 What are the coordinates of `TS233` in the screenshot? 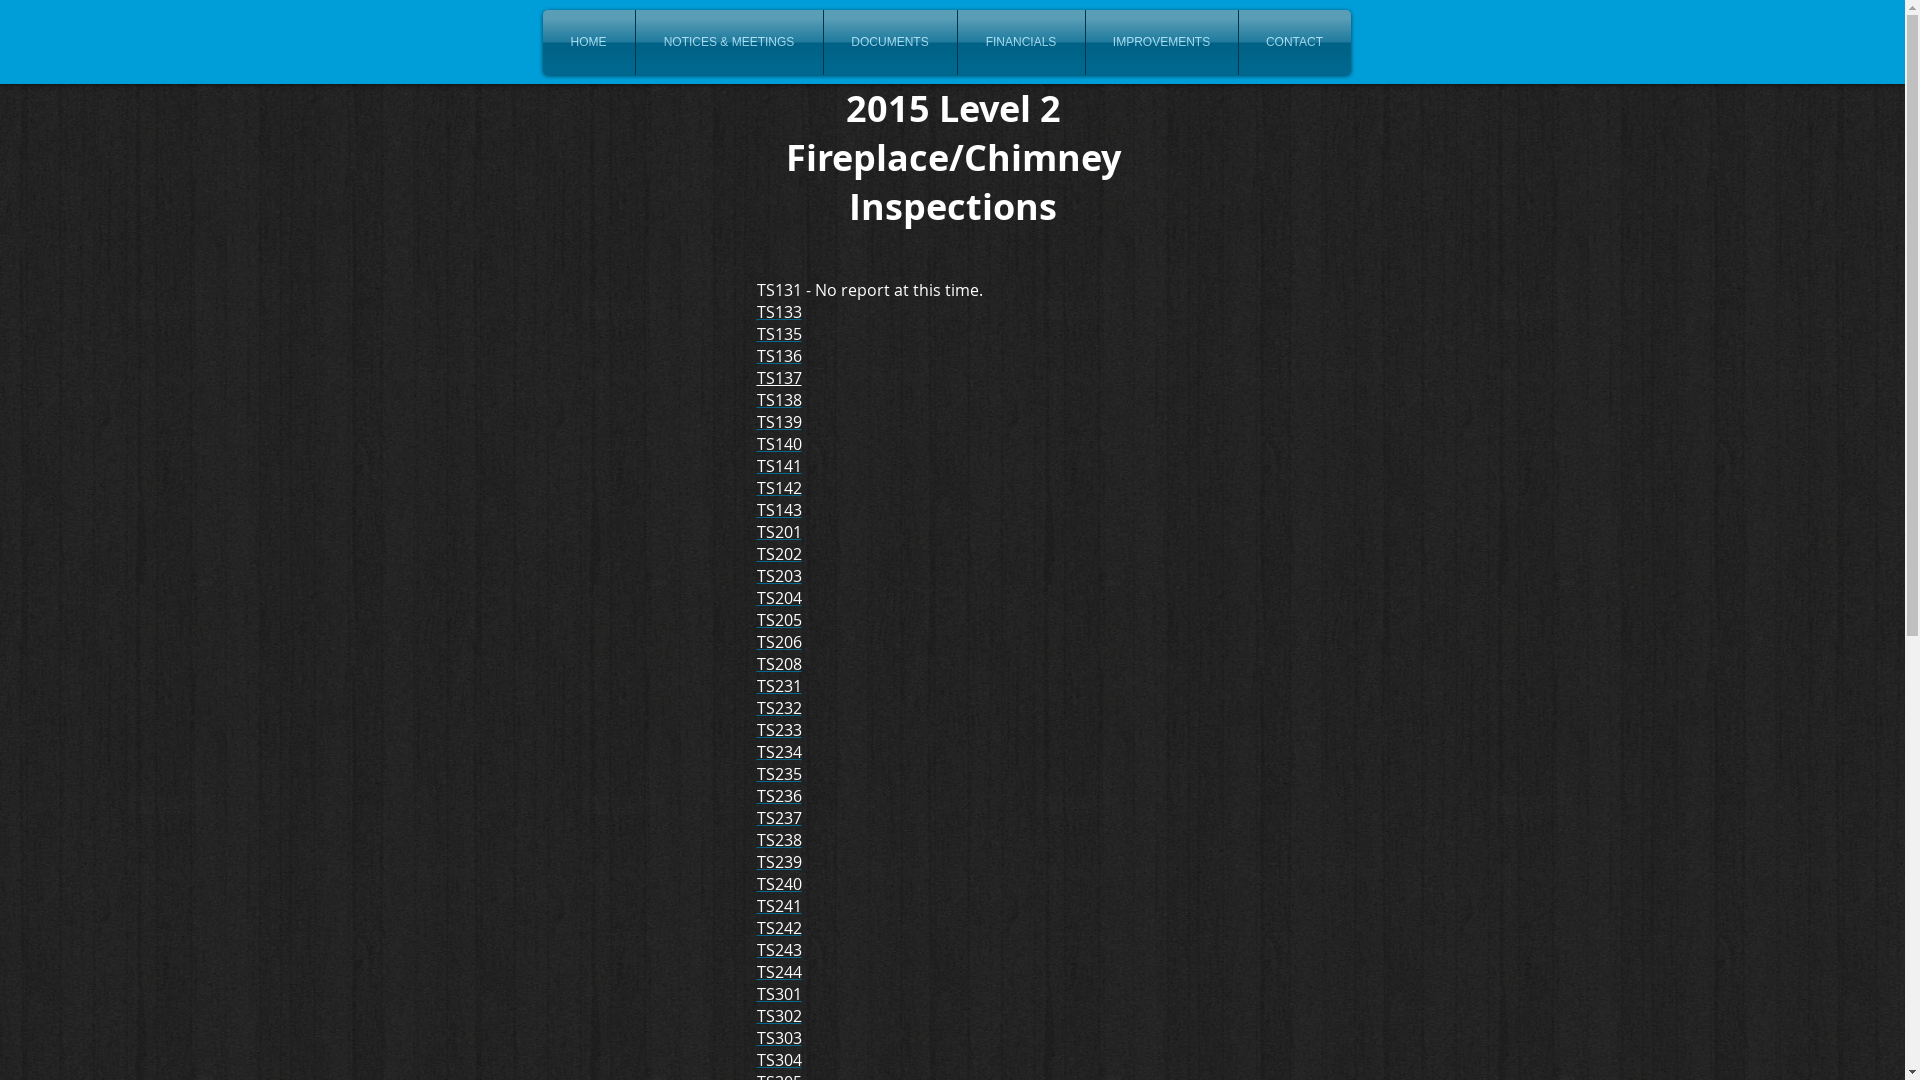 It's located at (778, 730).